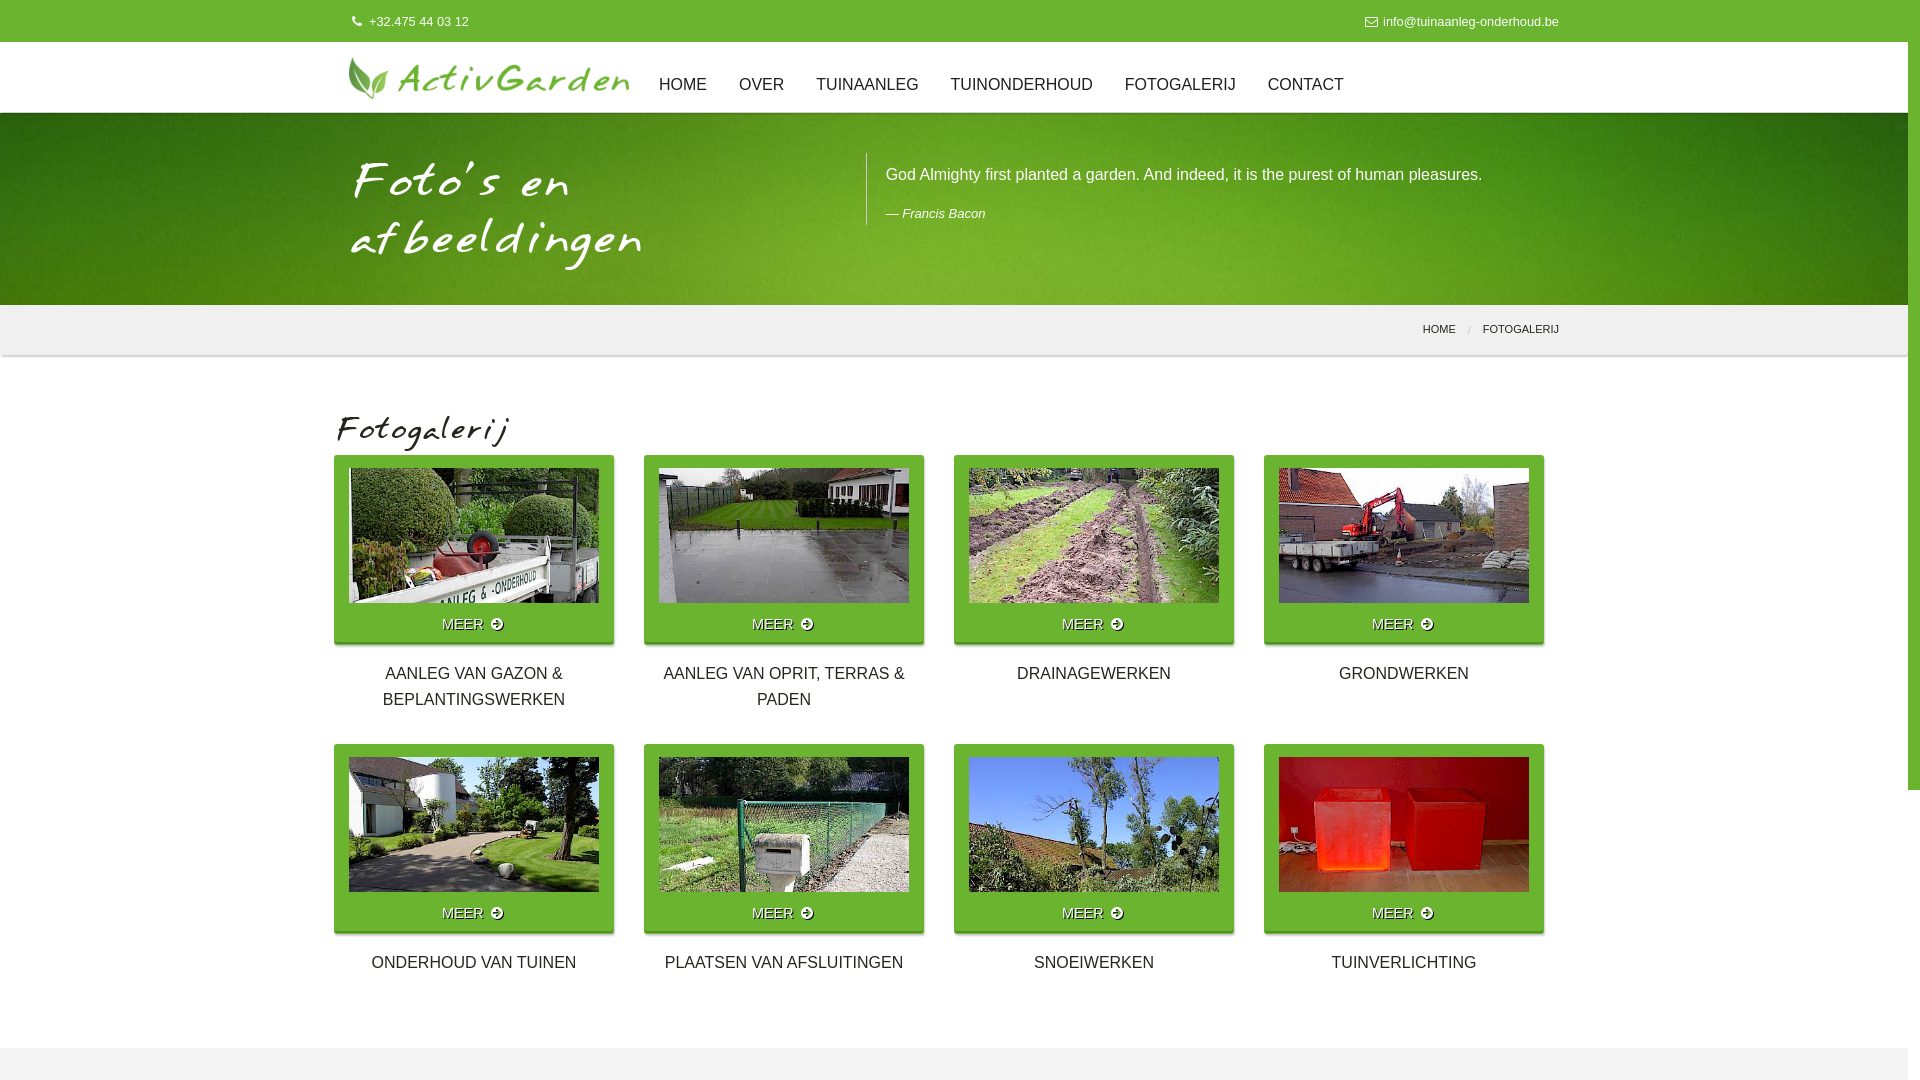 This screenshot has width=1920, height=1080. What do you see at coordinates (1461, 22) in the screenshot?
I see `info@tuinaanleg-onderhoud.be` at bounding box center [1461, 22].